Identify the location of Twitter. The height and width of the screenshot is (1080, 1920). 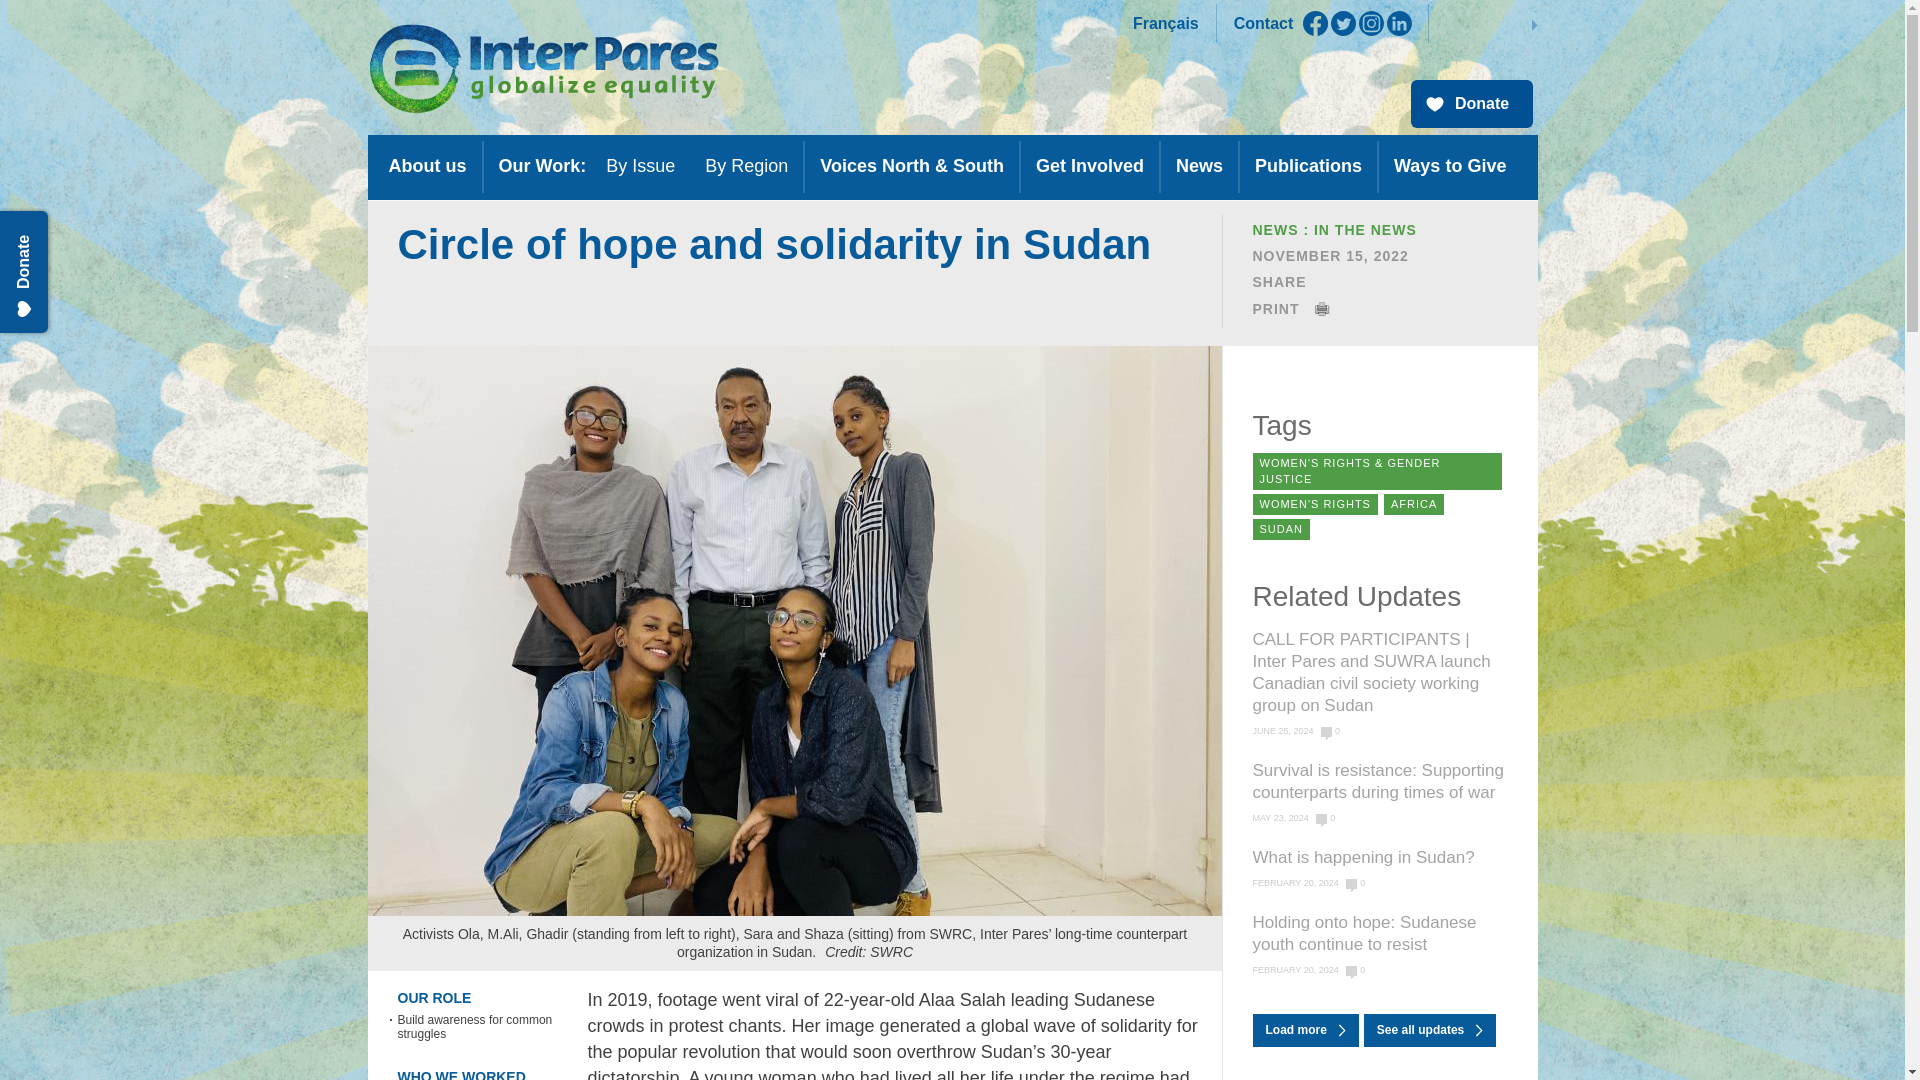
(1342, 22).